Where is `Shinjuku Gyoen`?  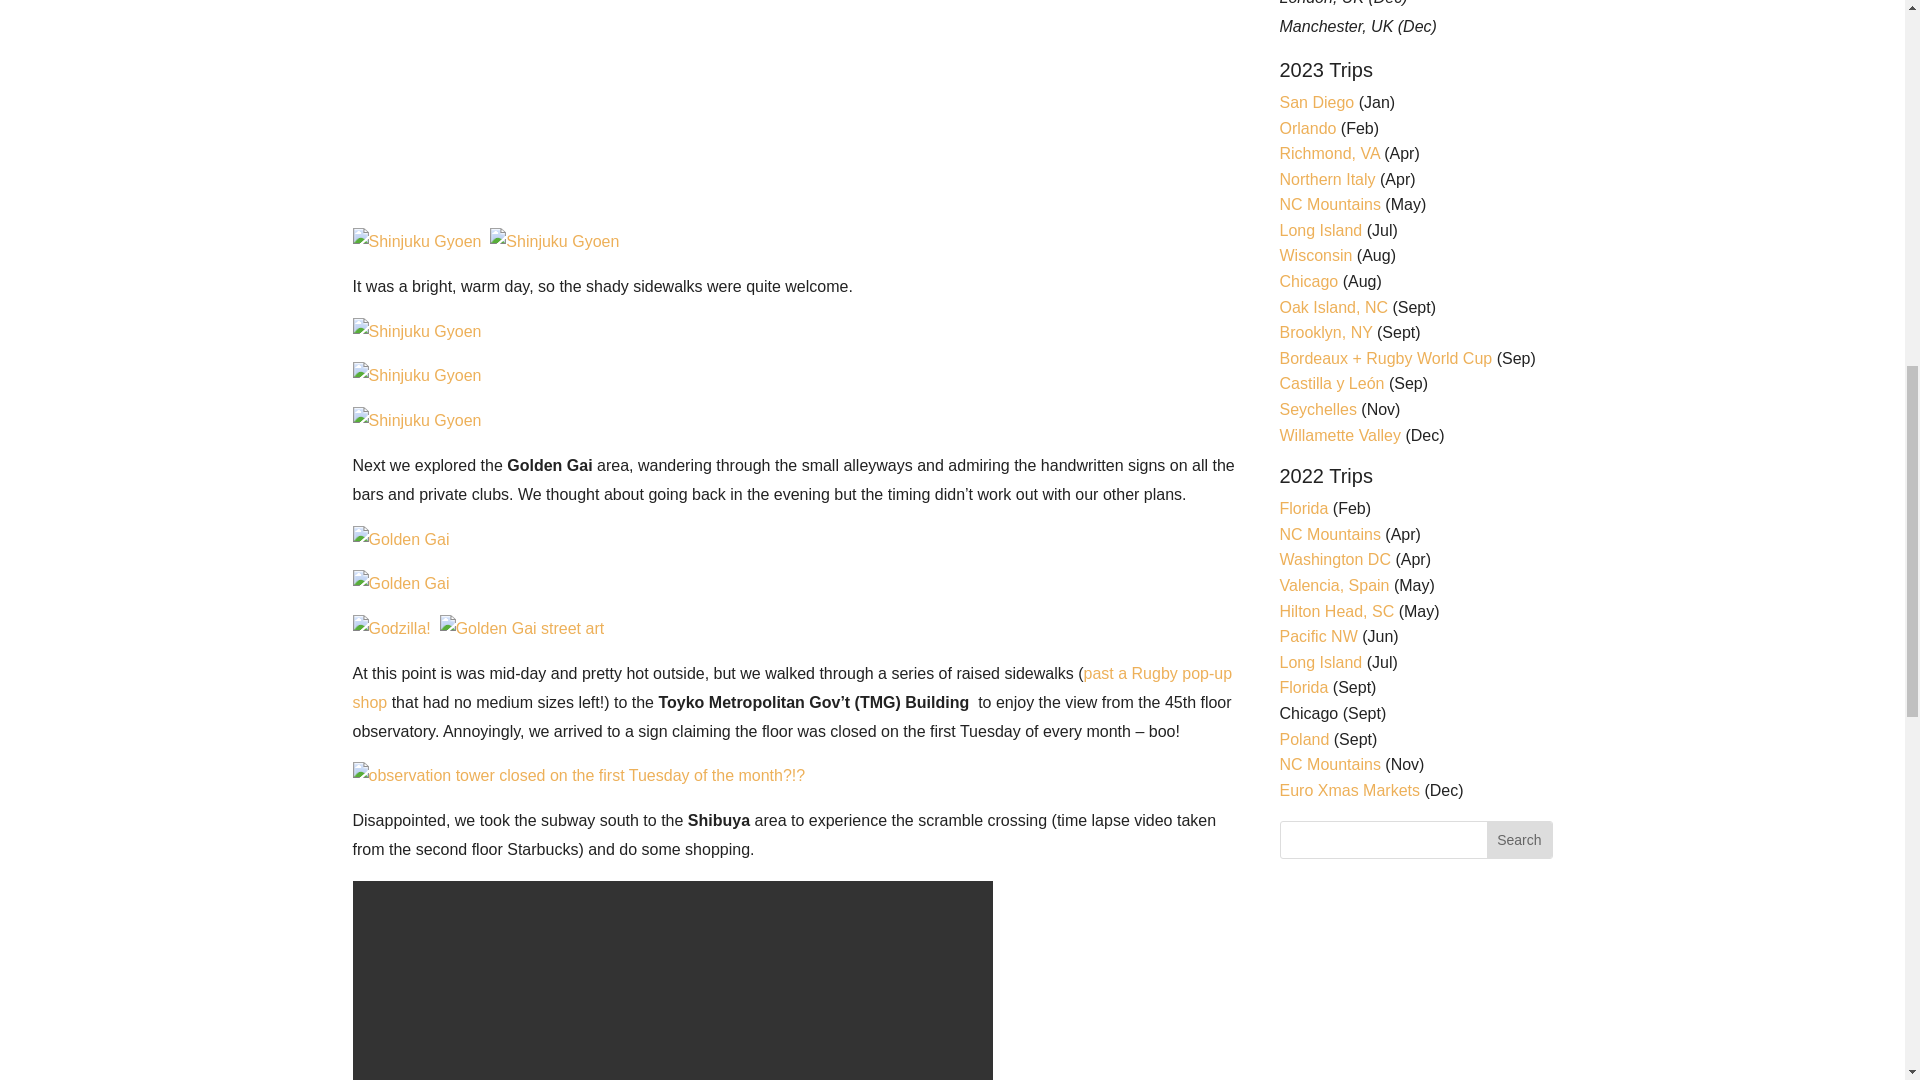 Shinjuku Gyoen is located at coordinates (554, 242).